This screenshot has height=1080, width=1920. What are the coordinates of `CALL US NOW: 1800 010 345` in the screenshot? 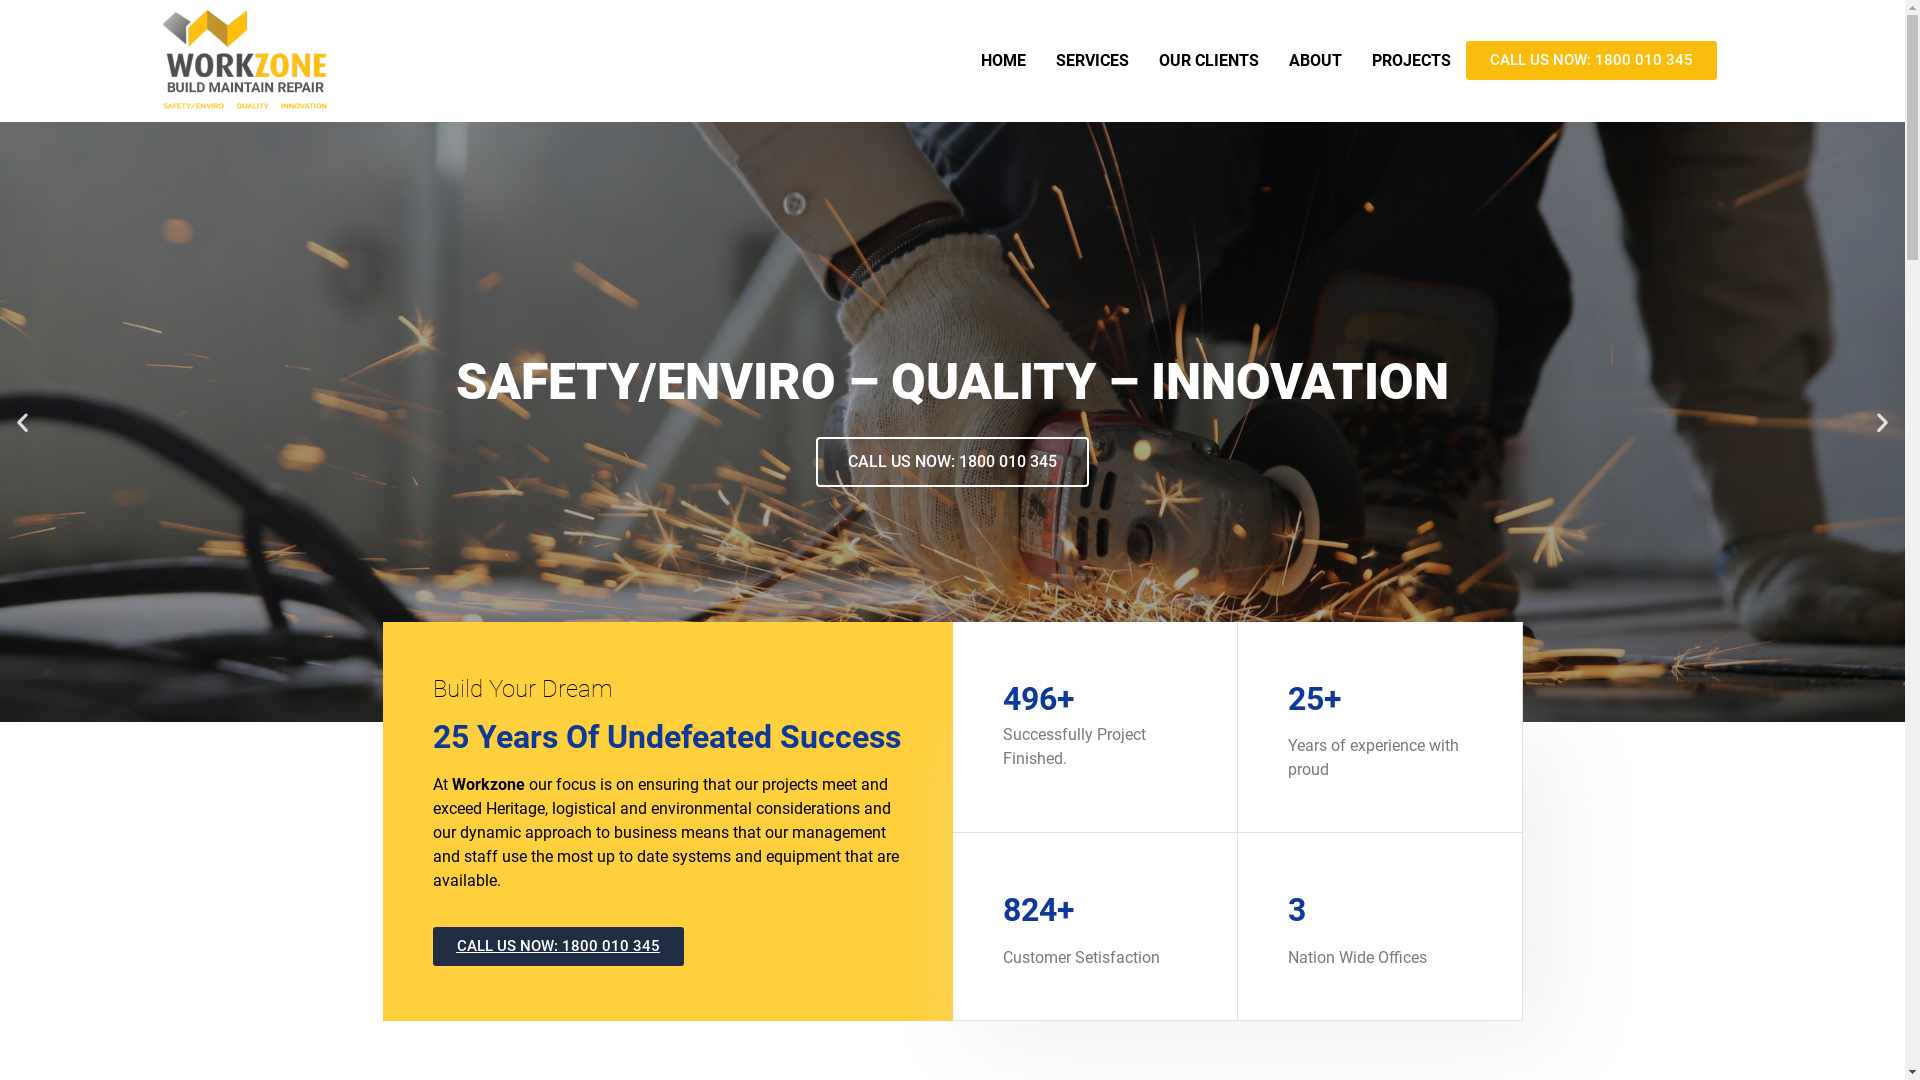 It's located at (558, 946).